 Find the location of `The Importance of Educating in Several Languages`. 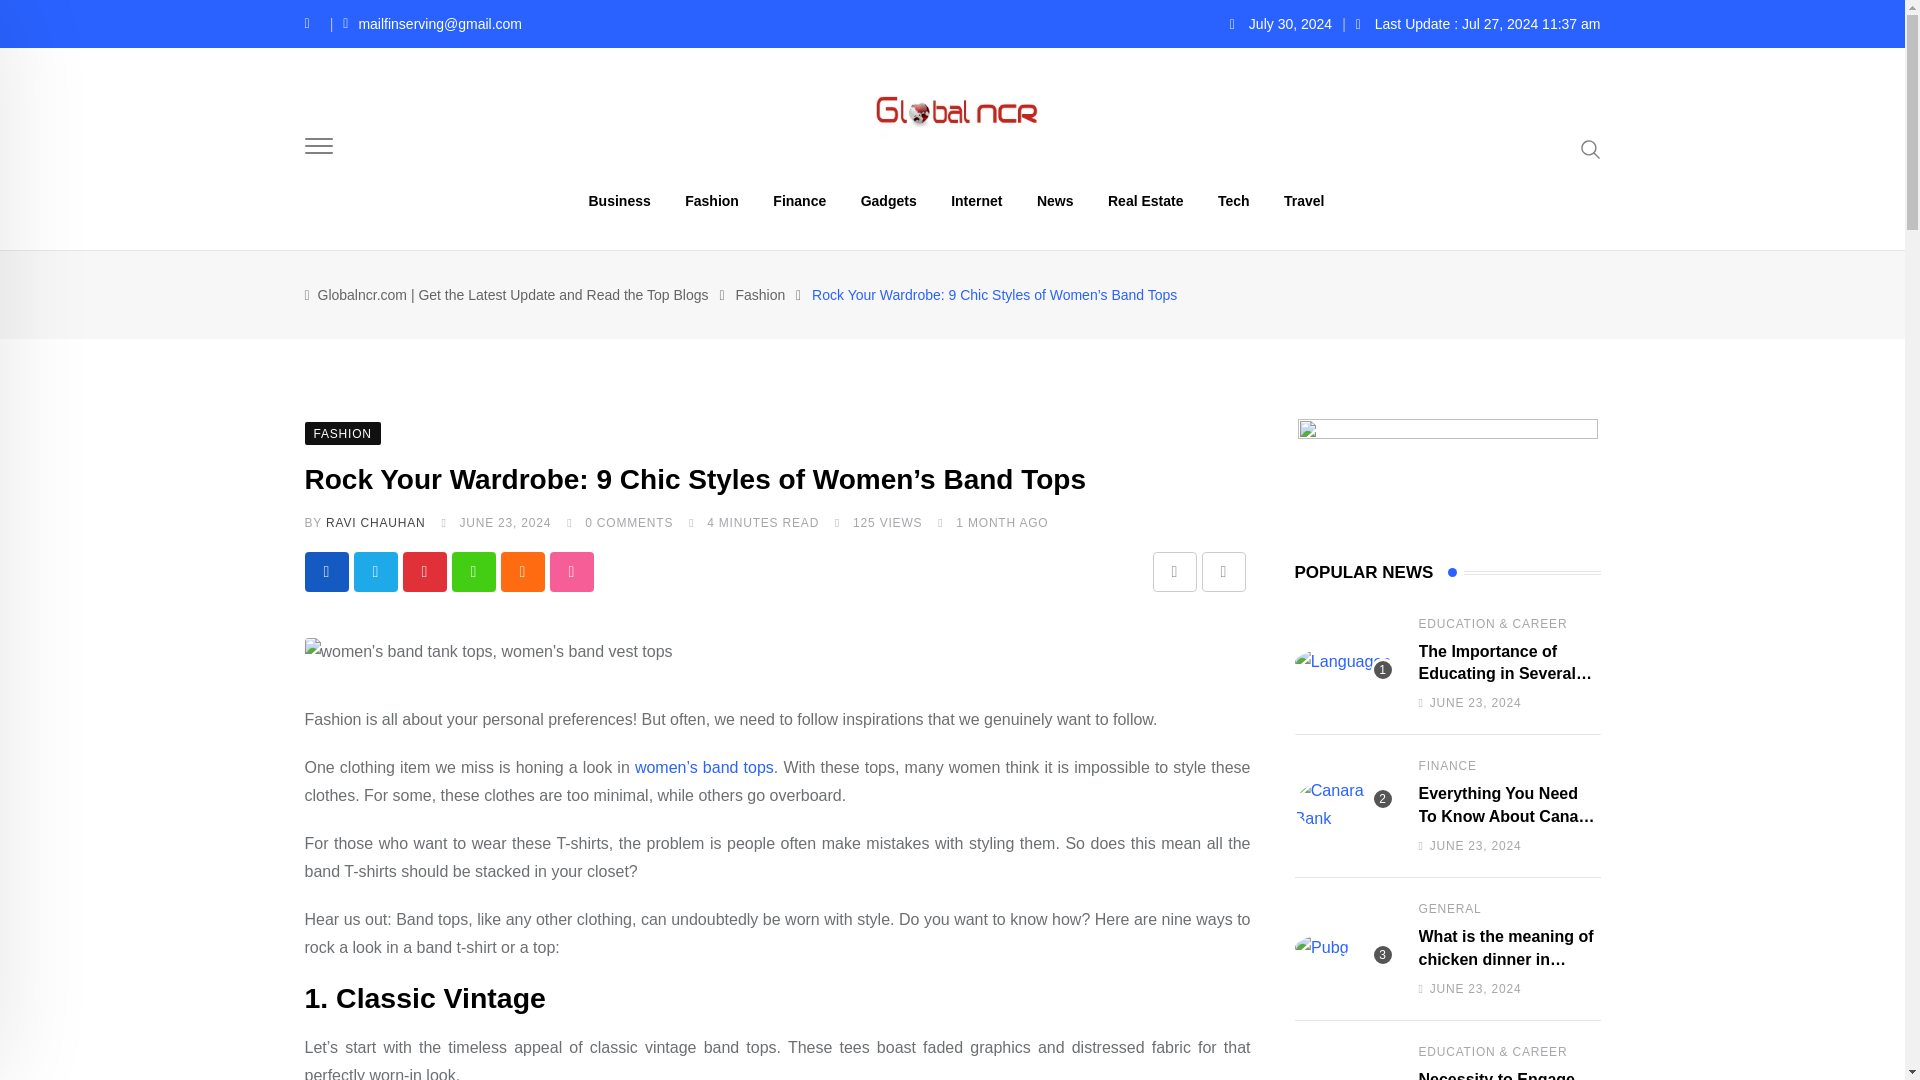

The Importance of Educating in Several Languages is located at coordinates (1344, 662).